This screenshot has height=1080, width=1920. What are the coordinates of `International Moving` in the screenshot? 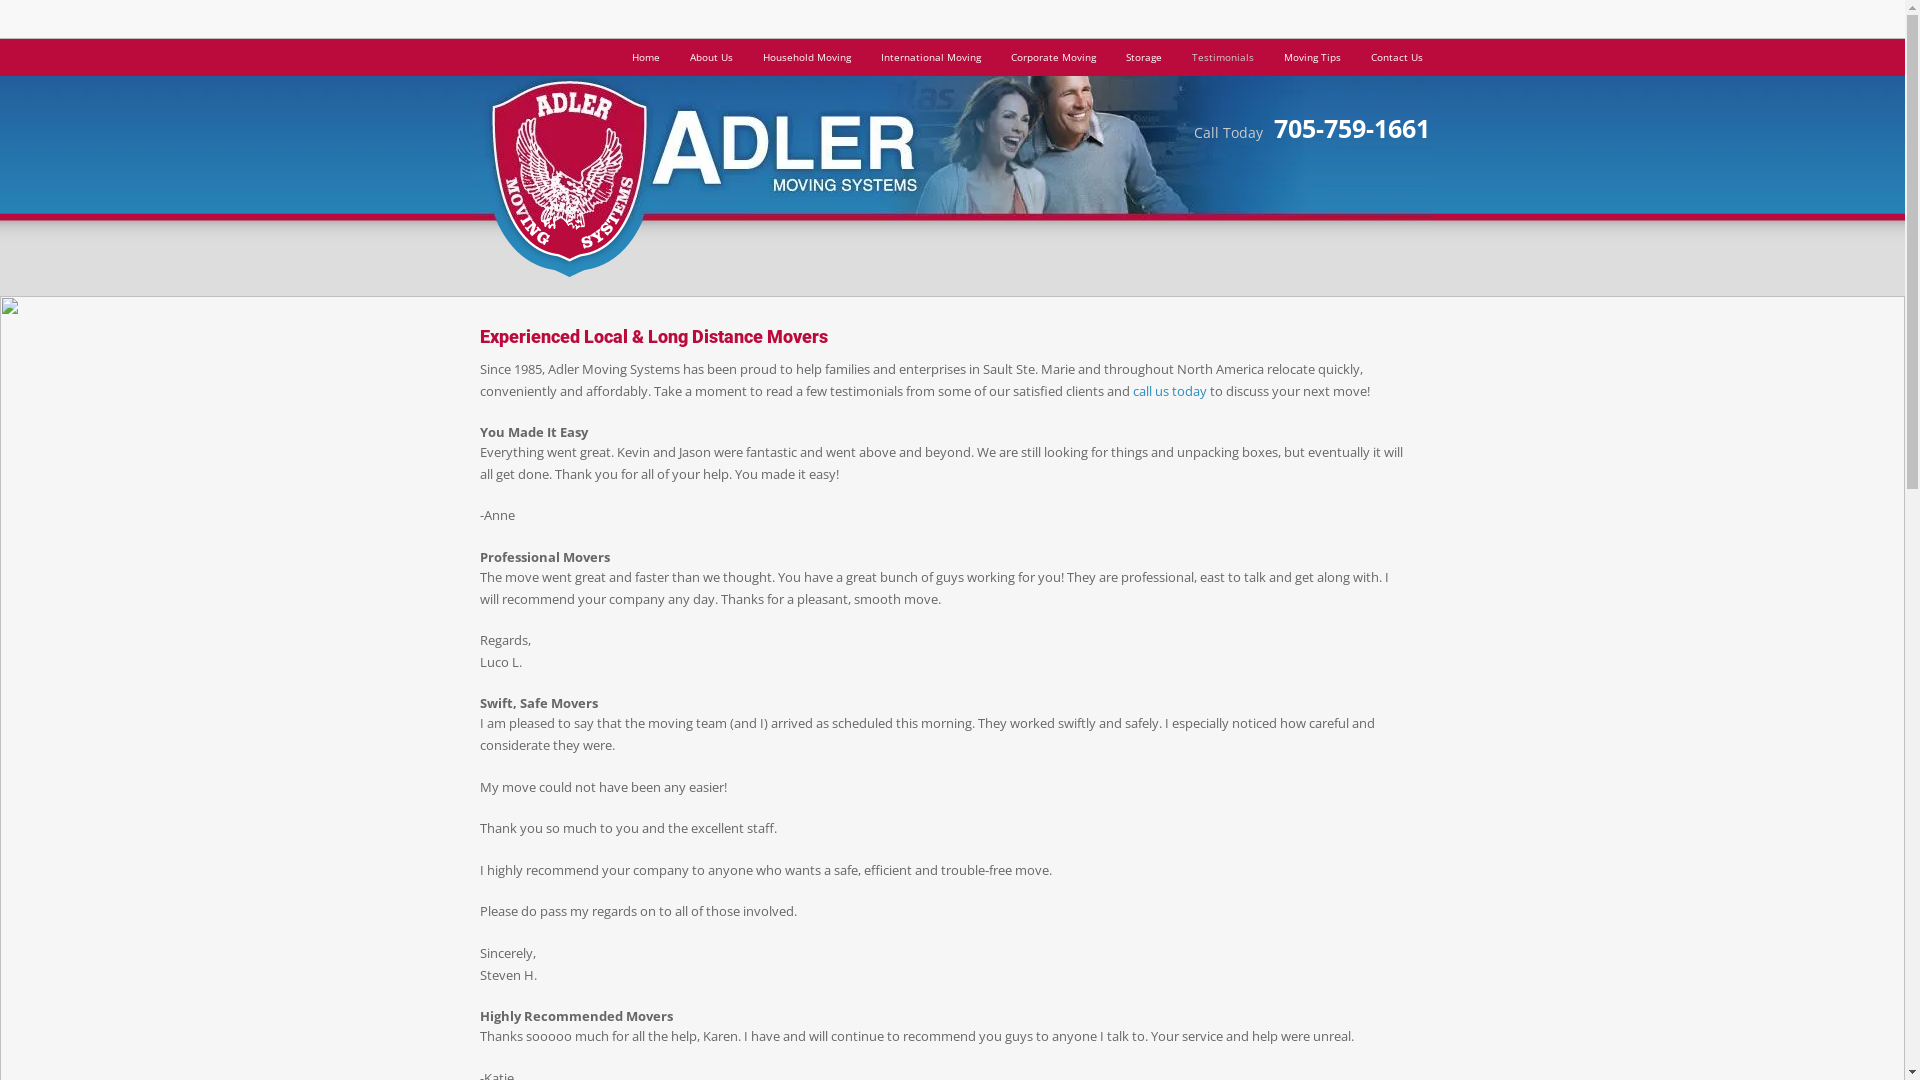 It's located at (931, 57).